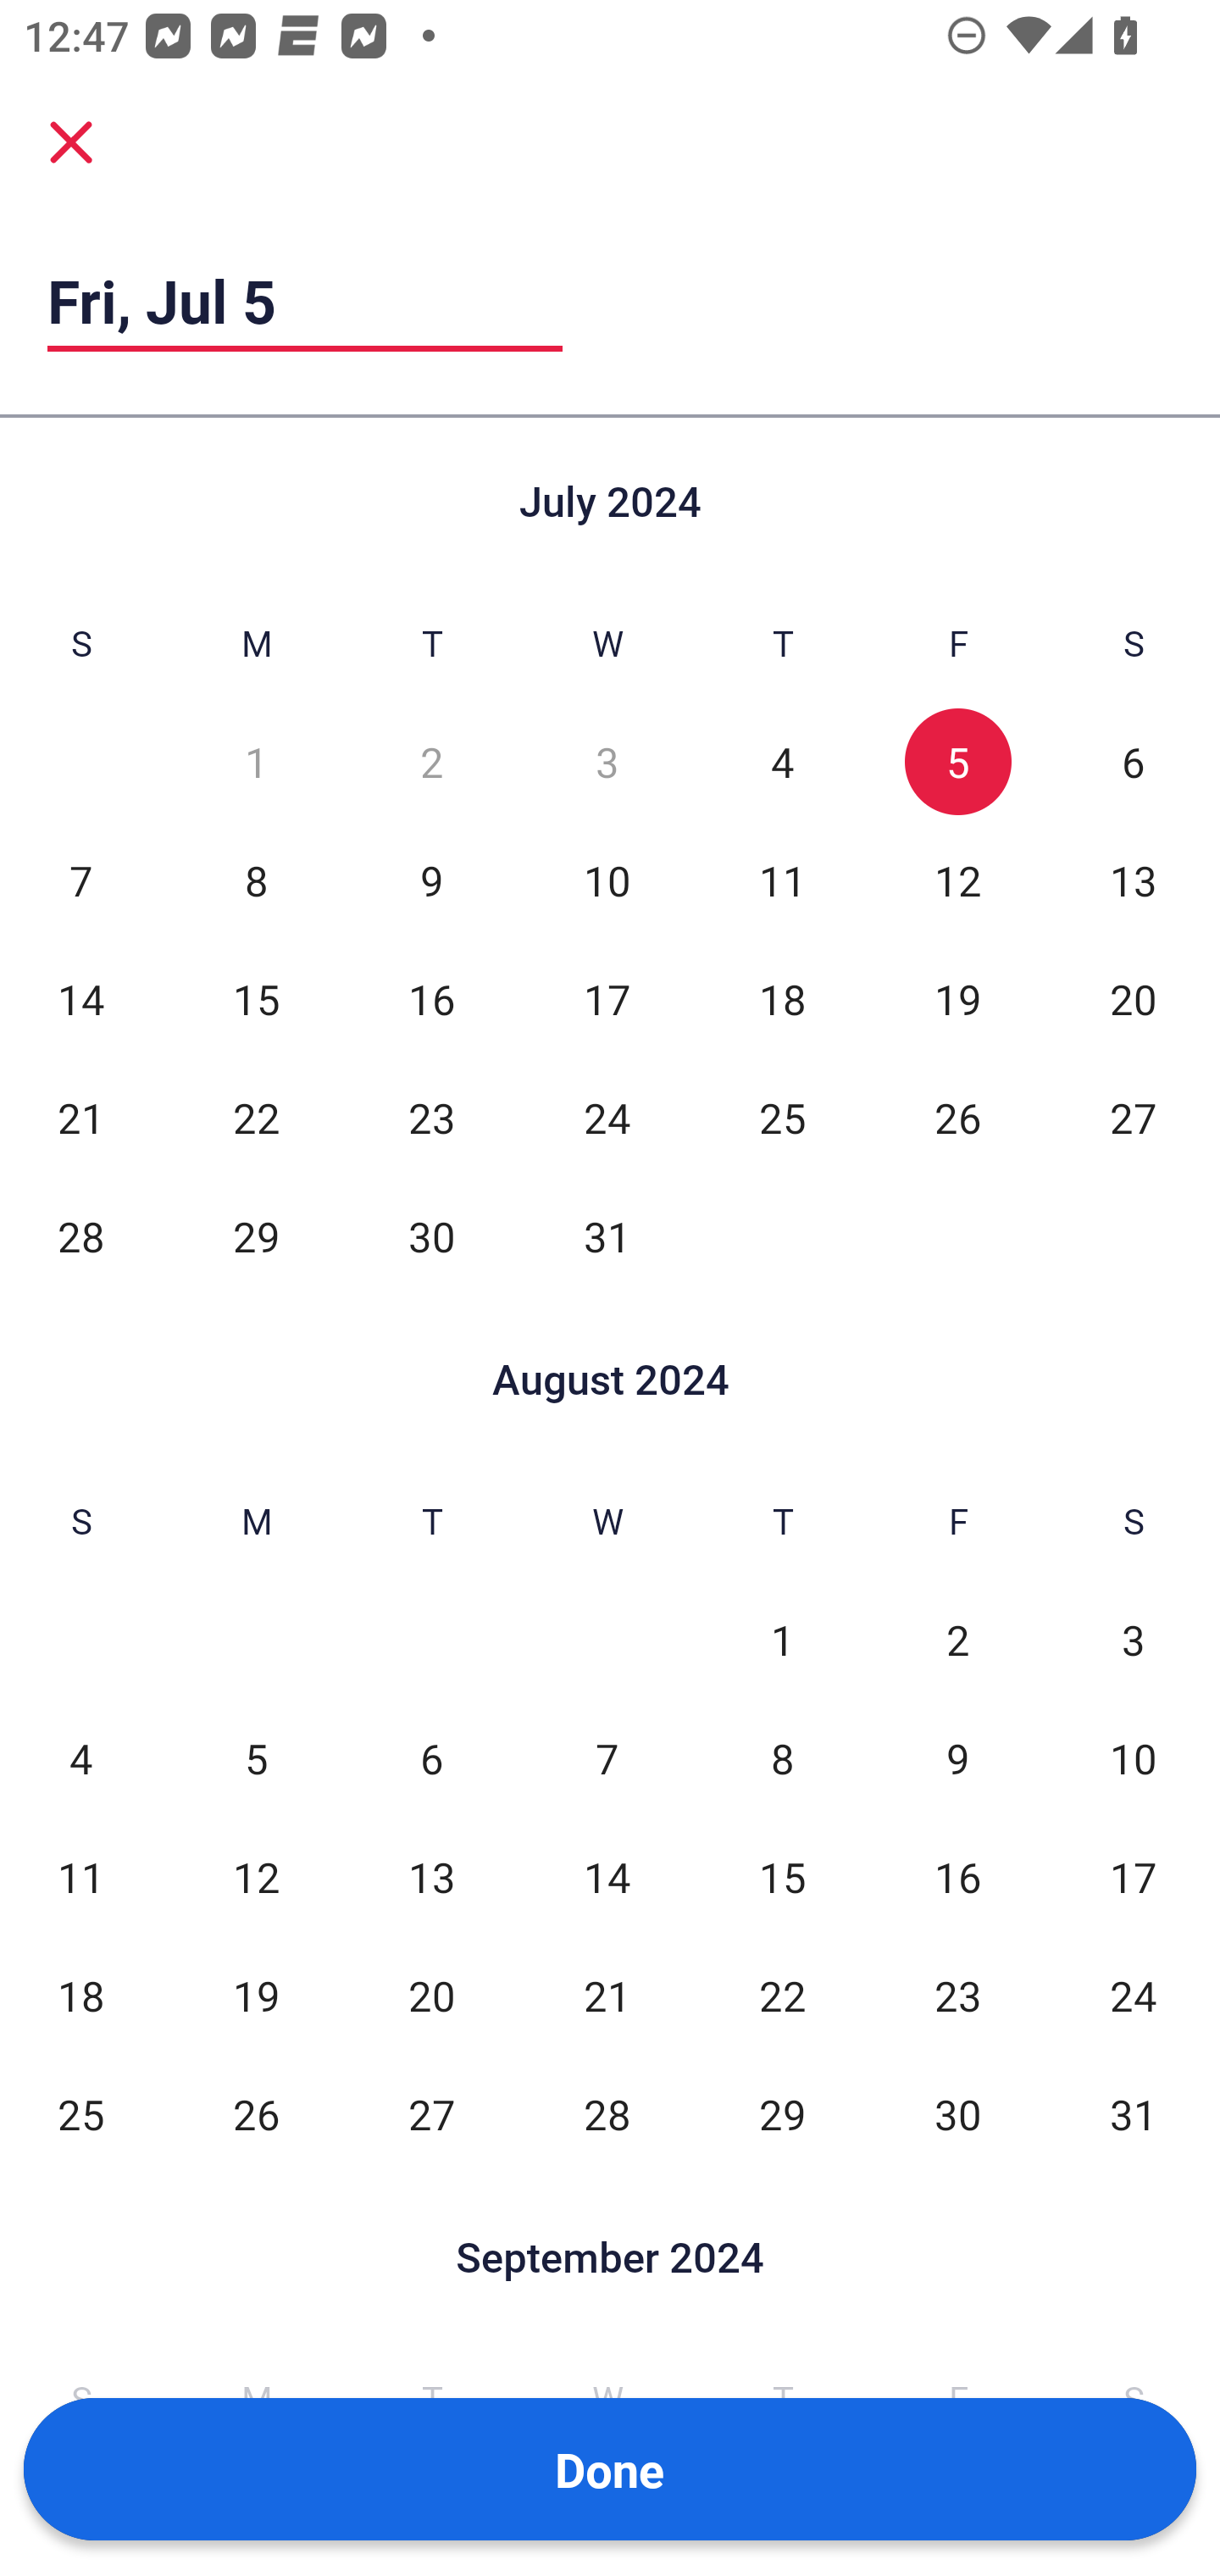  What do you see at coordinates (432, 1878) in the screenshot?
I see `13 Tue, Aug 13, Not Selected` at bounding box center [432, 1878].